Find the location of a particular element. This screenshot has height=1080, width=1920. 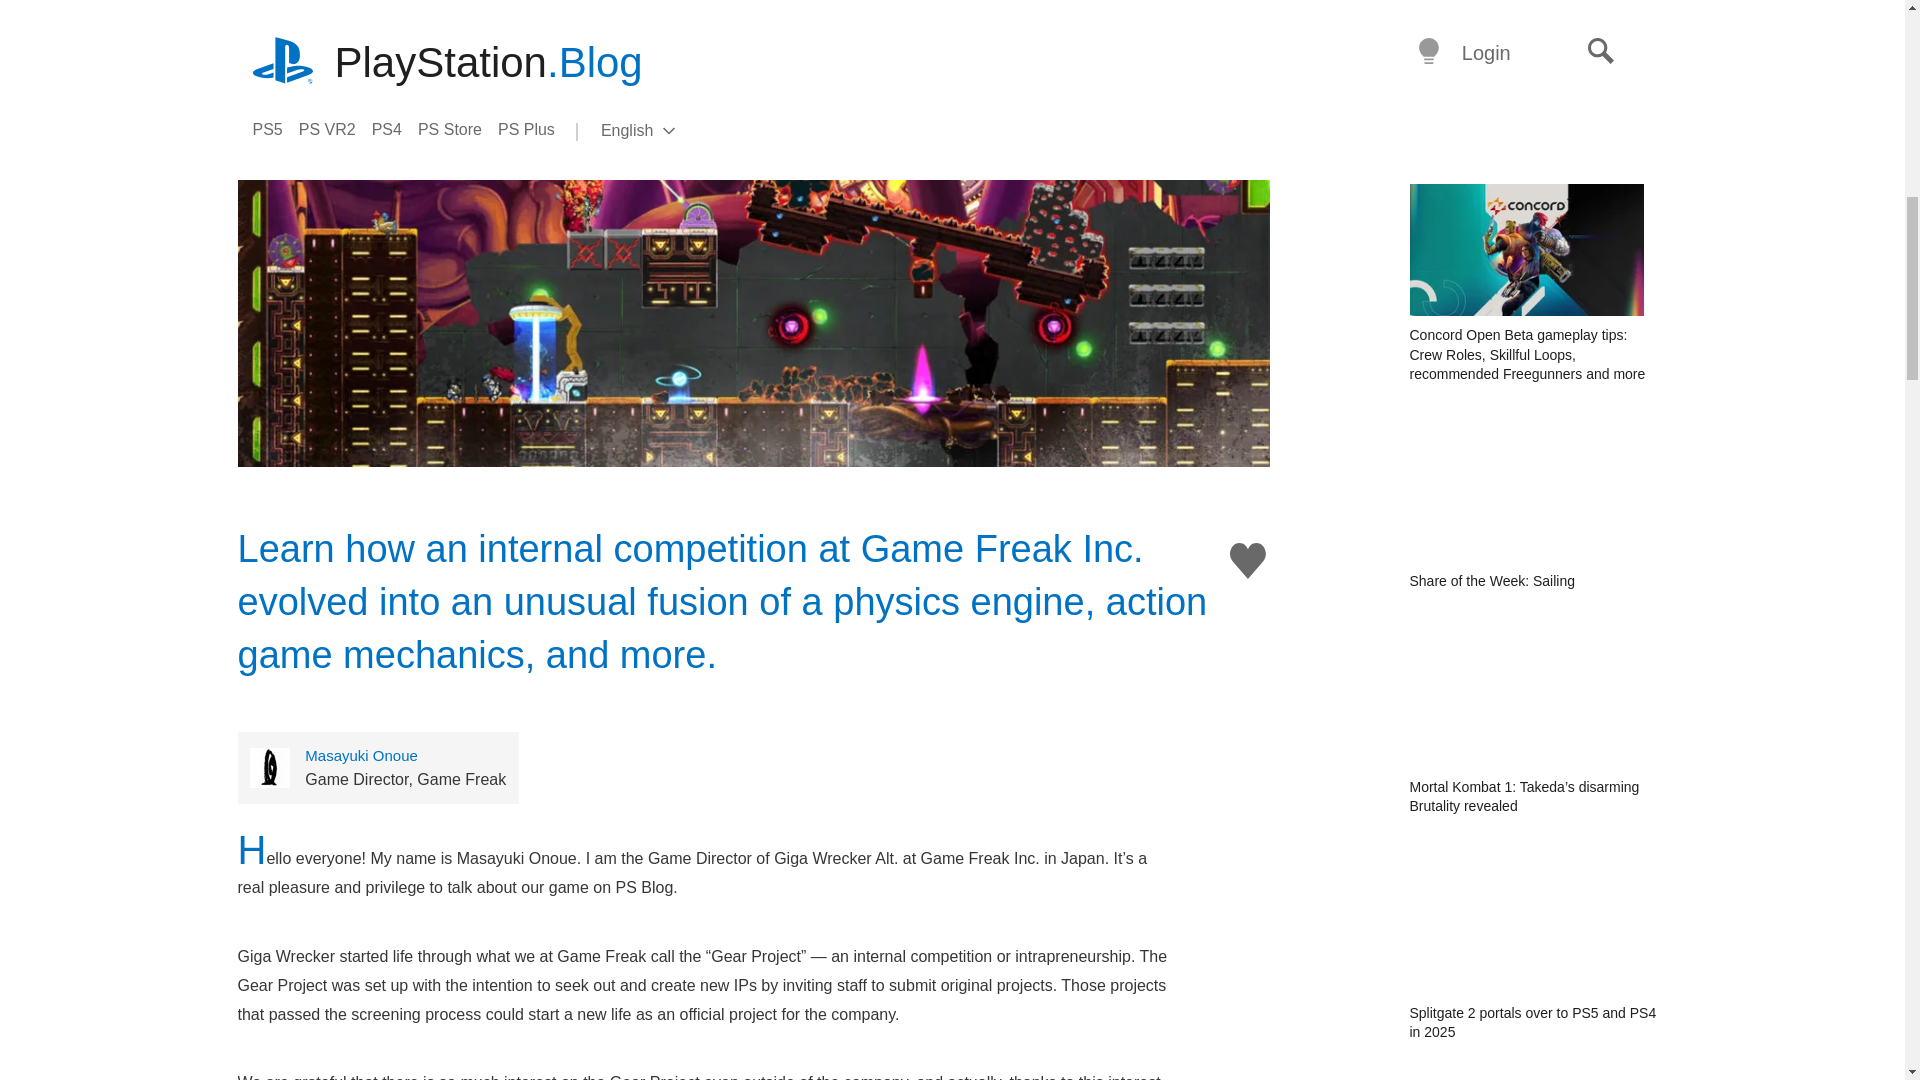

Like this is located at coordinates (1248, 560).